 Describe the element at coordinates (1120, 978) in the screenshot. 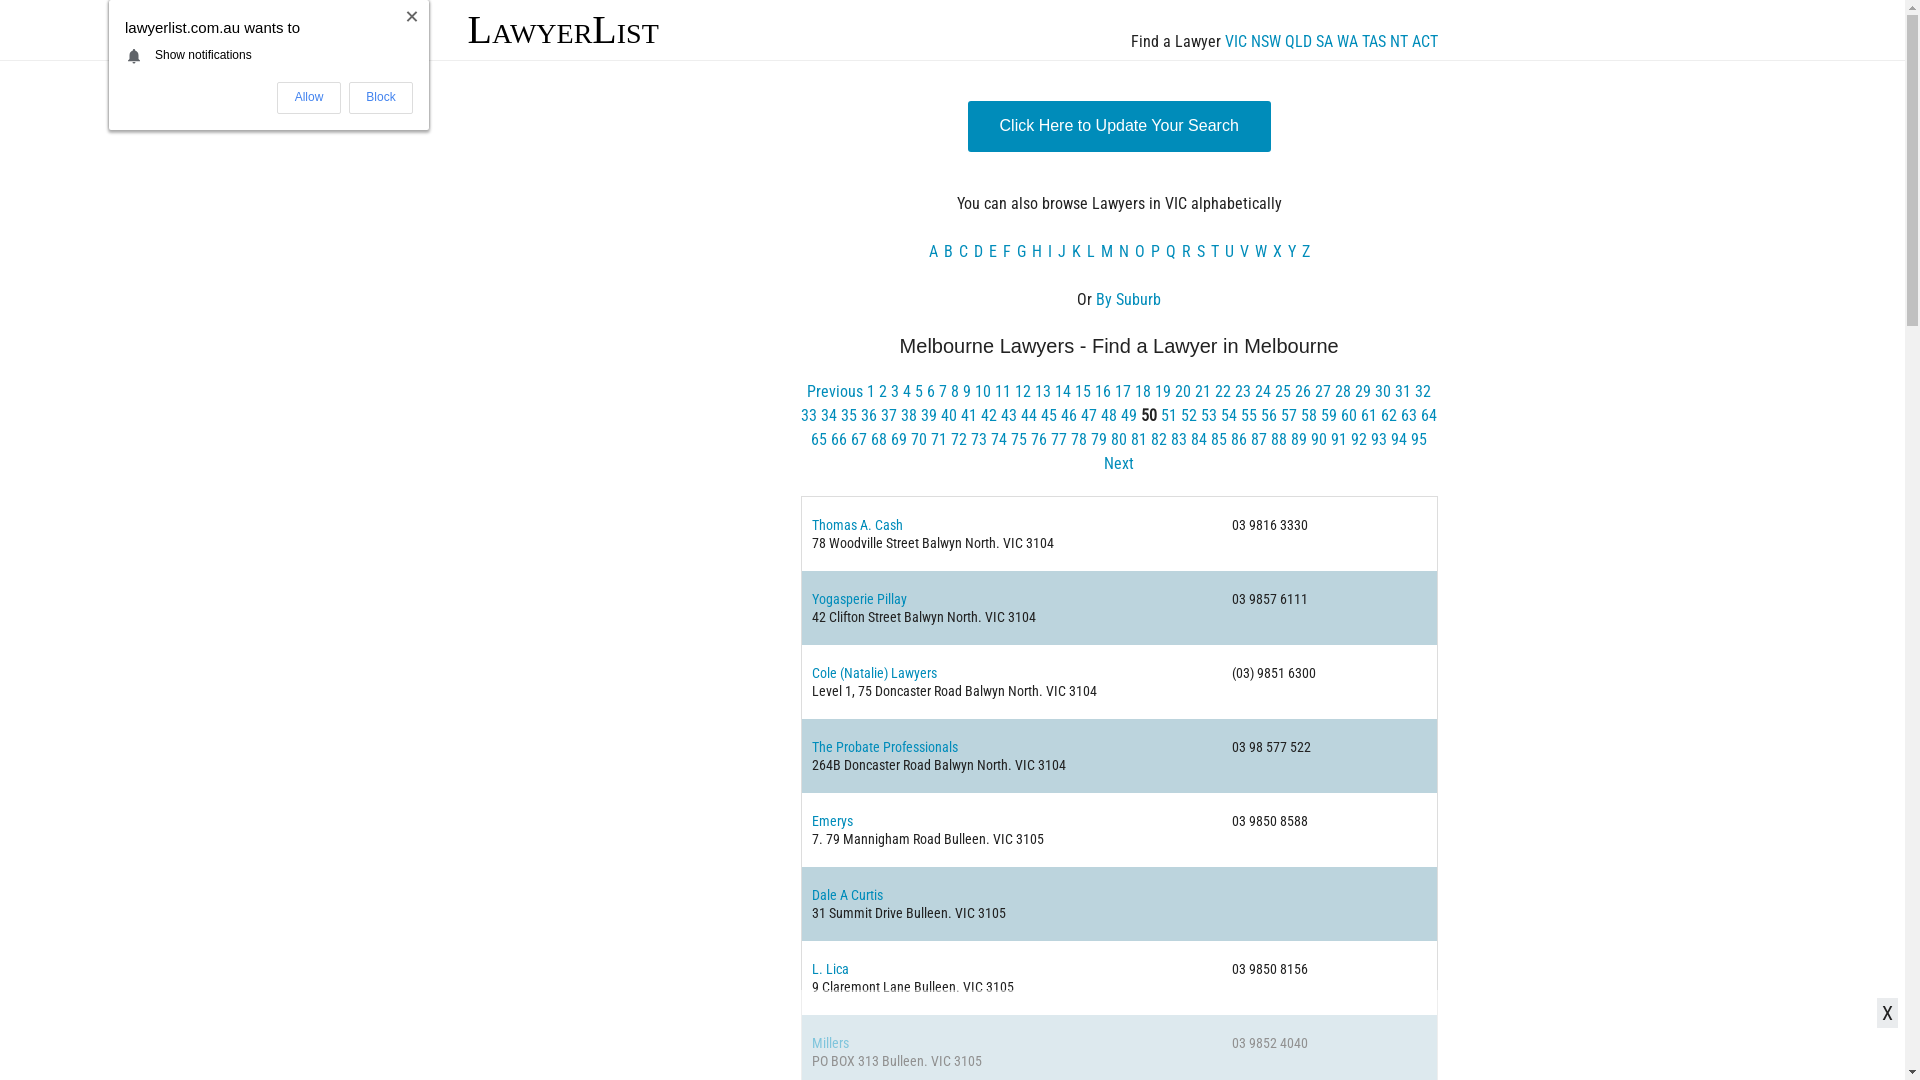

I see `L. Lica
03 9850 8156
9 Claremont Lane Bulleen. VIC 3105` at that location.